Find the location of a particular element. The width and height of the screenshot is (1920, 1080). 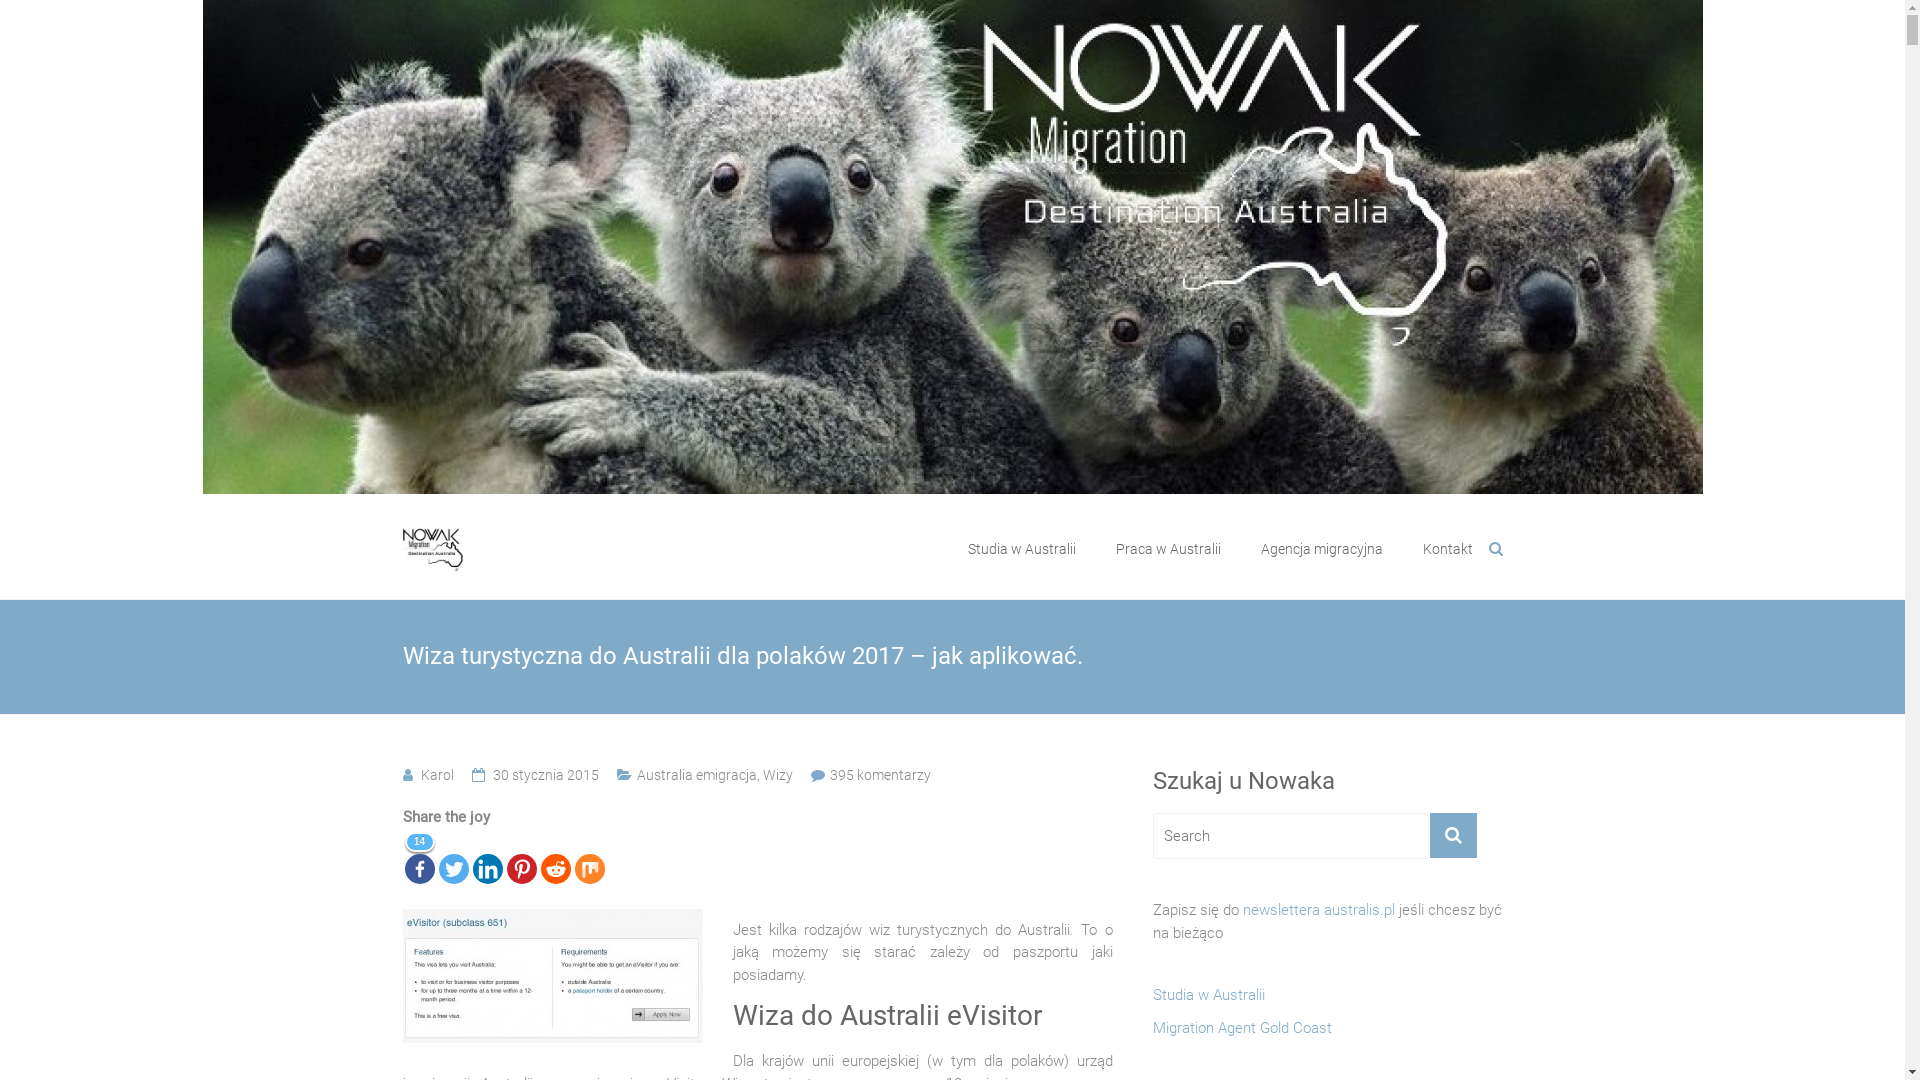

newslettera australis.pl is located at coordinates (1318, 910).